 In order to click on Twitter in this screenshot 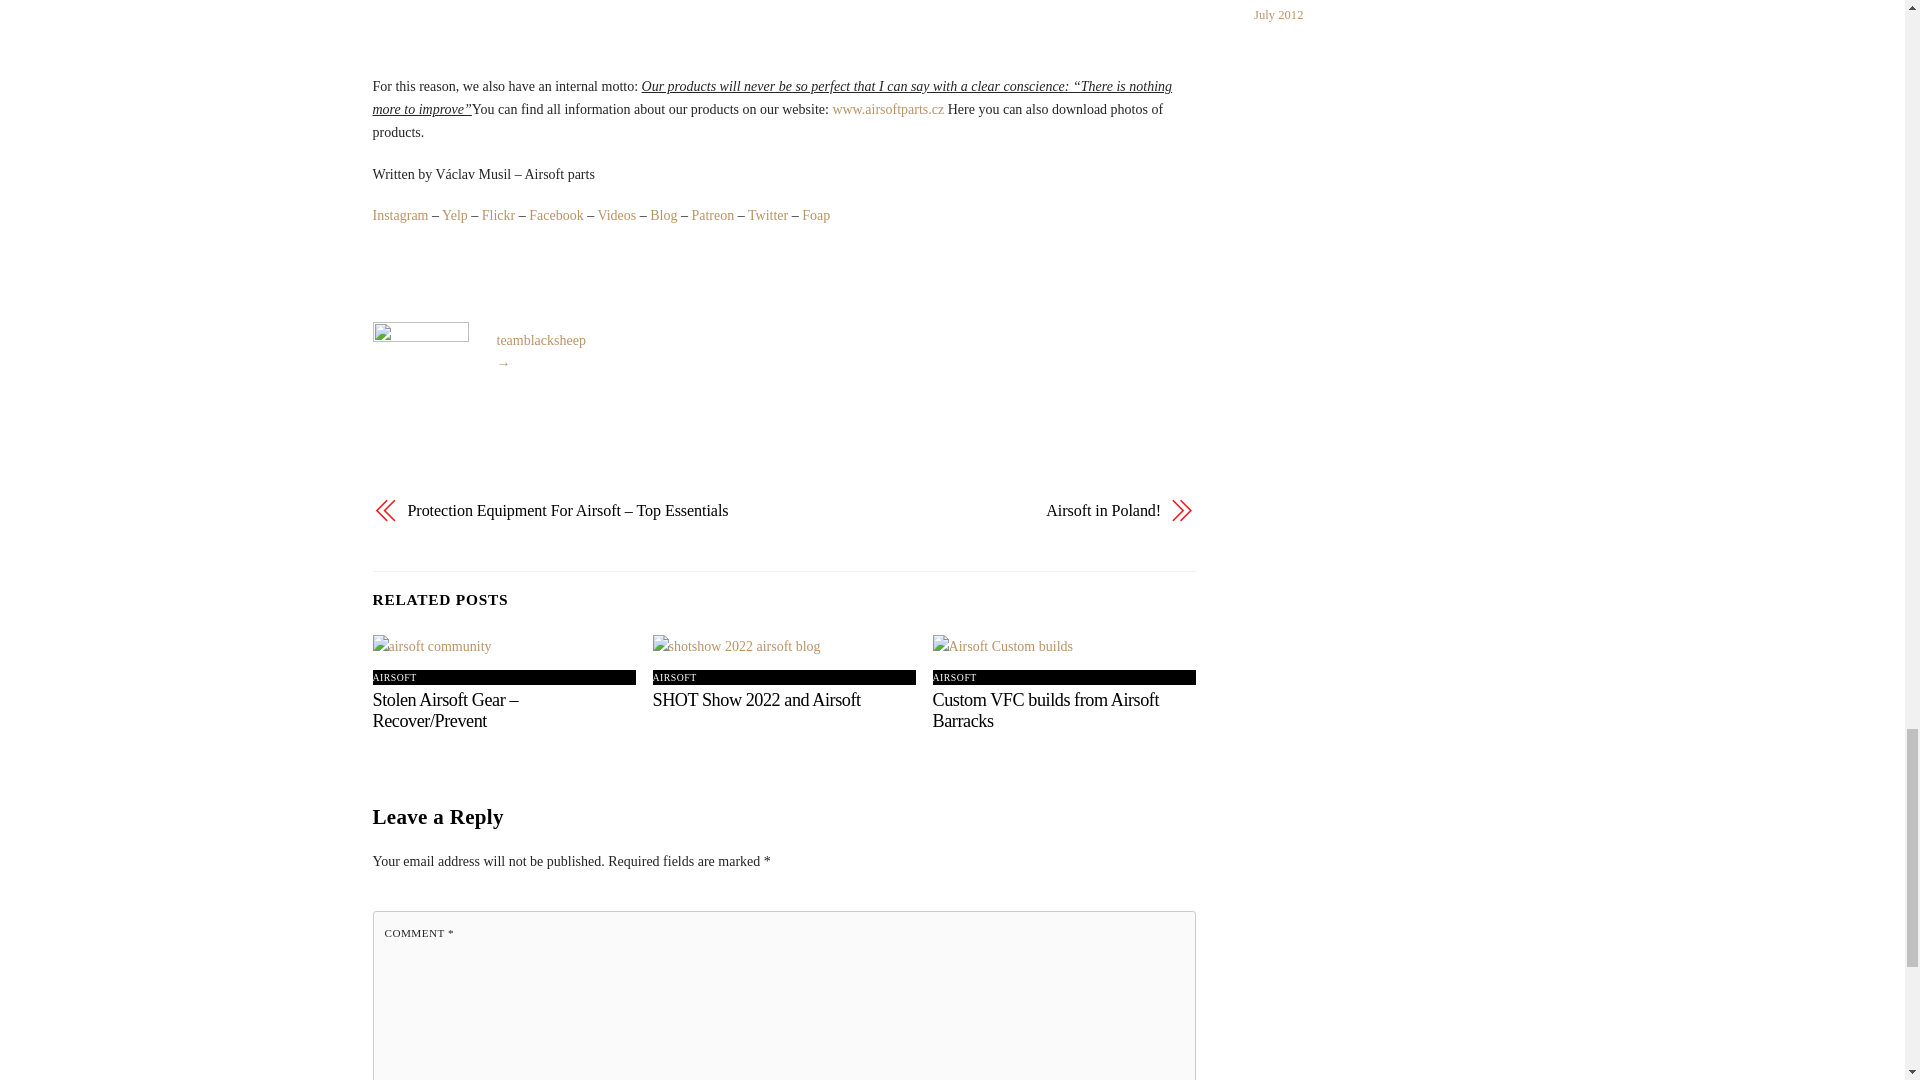, I will do `click(768, 215)`.